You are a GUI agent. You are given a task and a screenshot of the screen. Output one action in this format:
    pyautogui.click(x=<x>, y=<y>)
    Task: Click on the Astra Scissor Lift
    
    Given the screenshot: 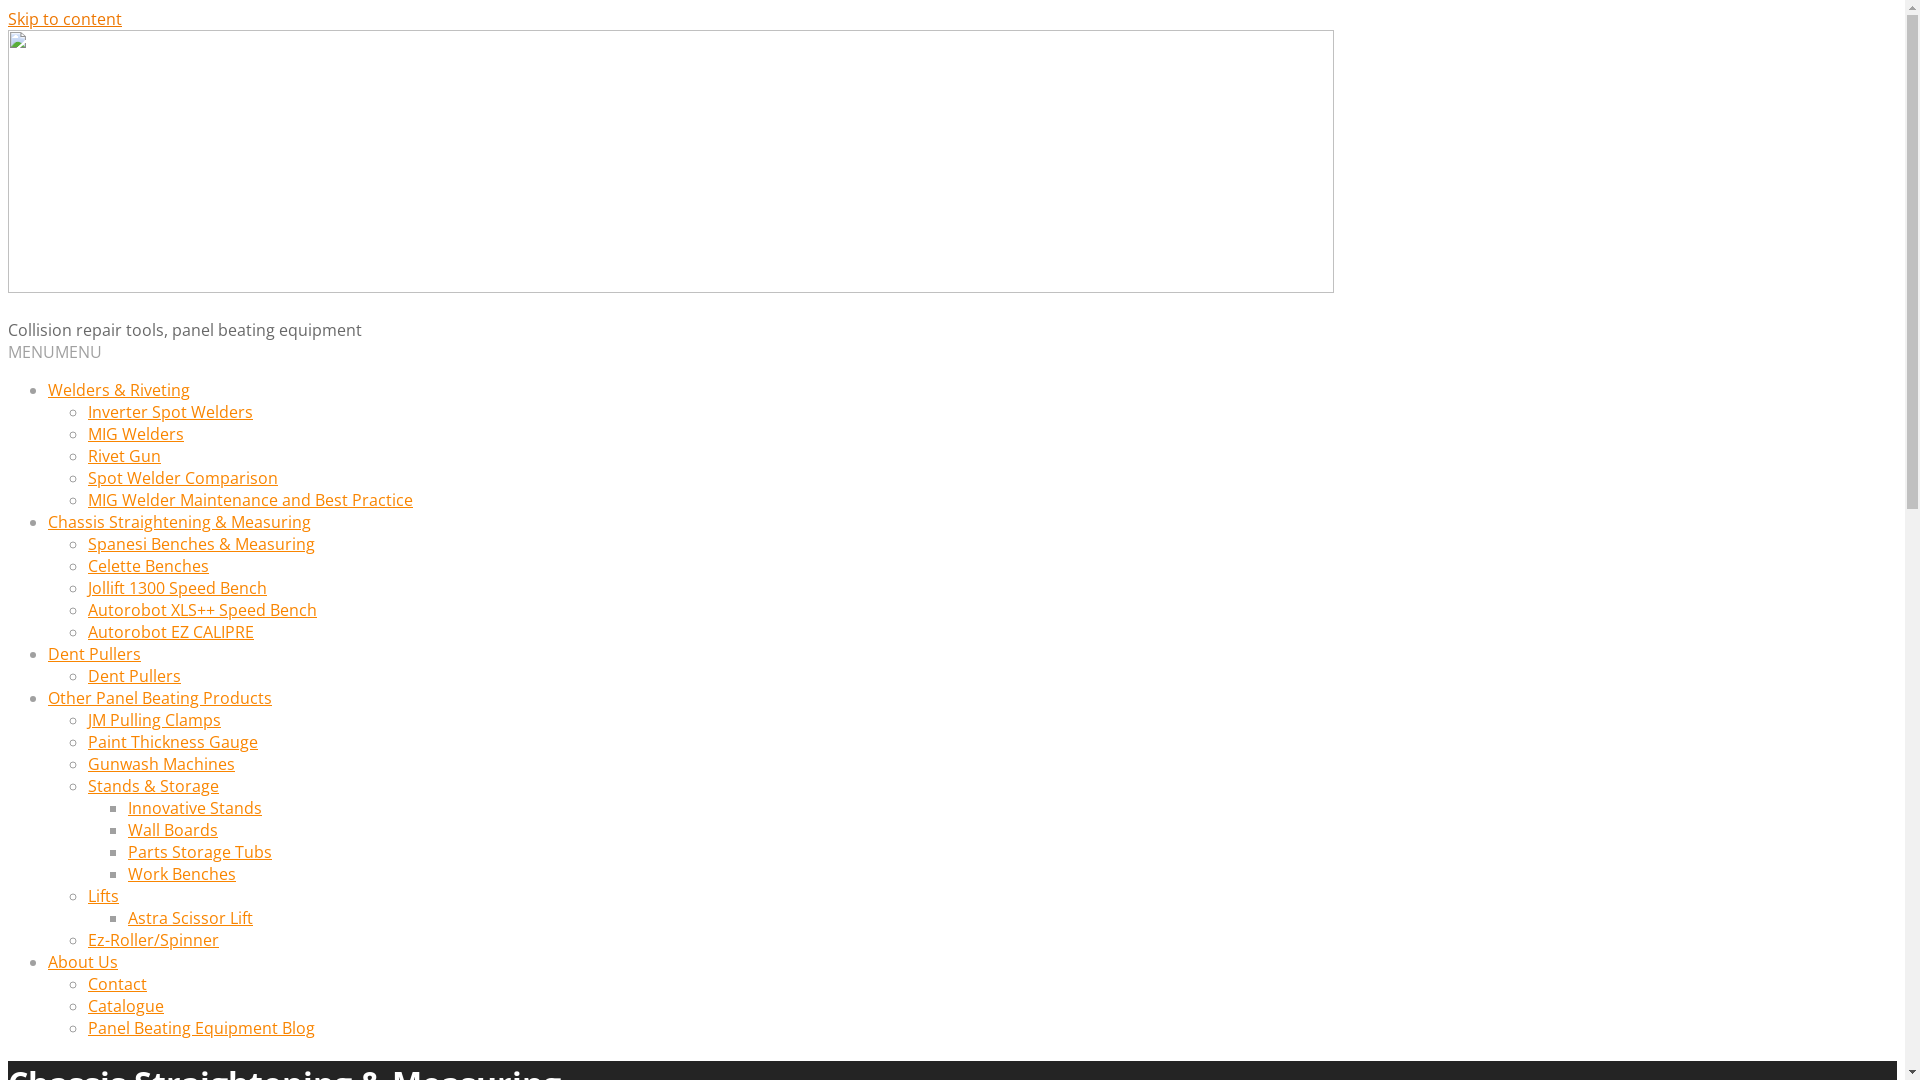 What is the action you would take?
    pyautogui.click(x=190, y=918)
    